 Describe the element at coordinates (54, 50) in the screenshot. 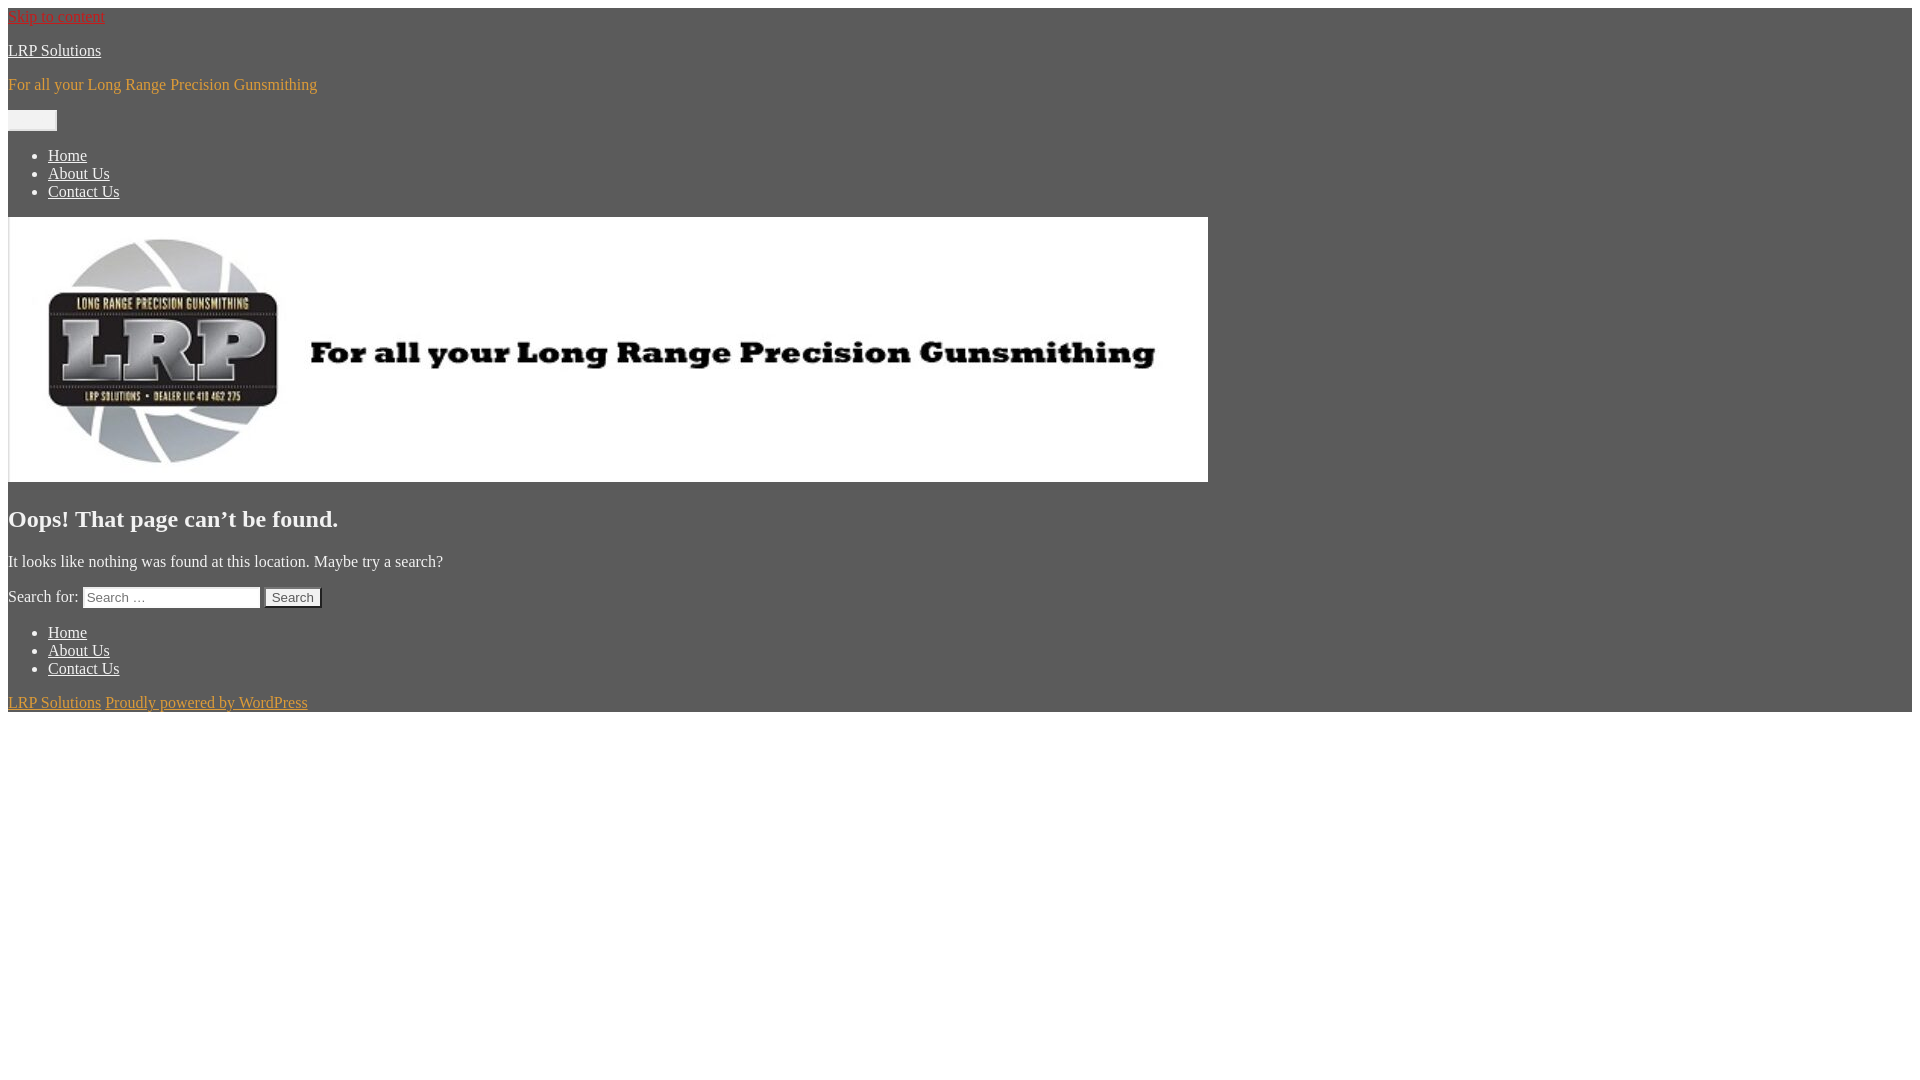

I see `LRP Solutions` at that location.